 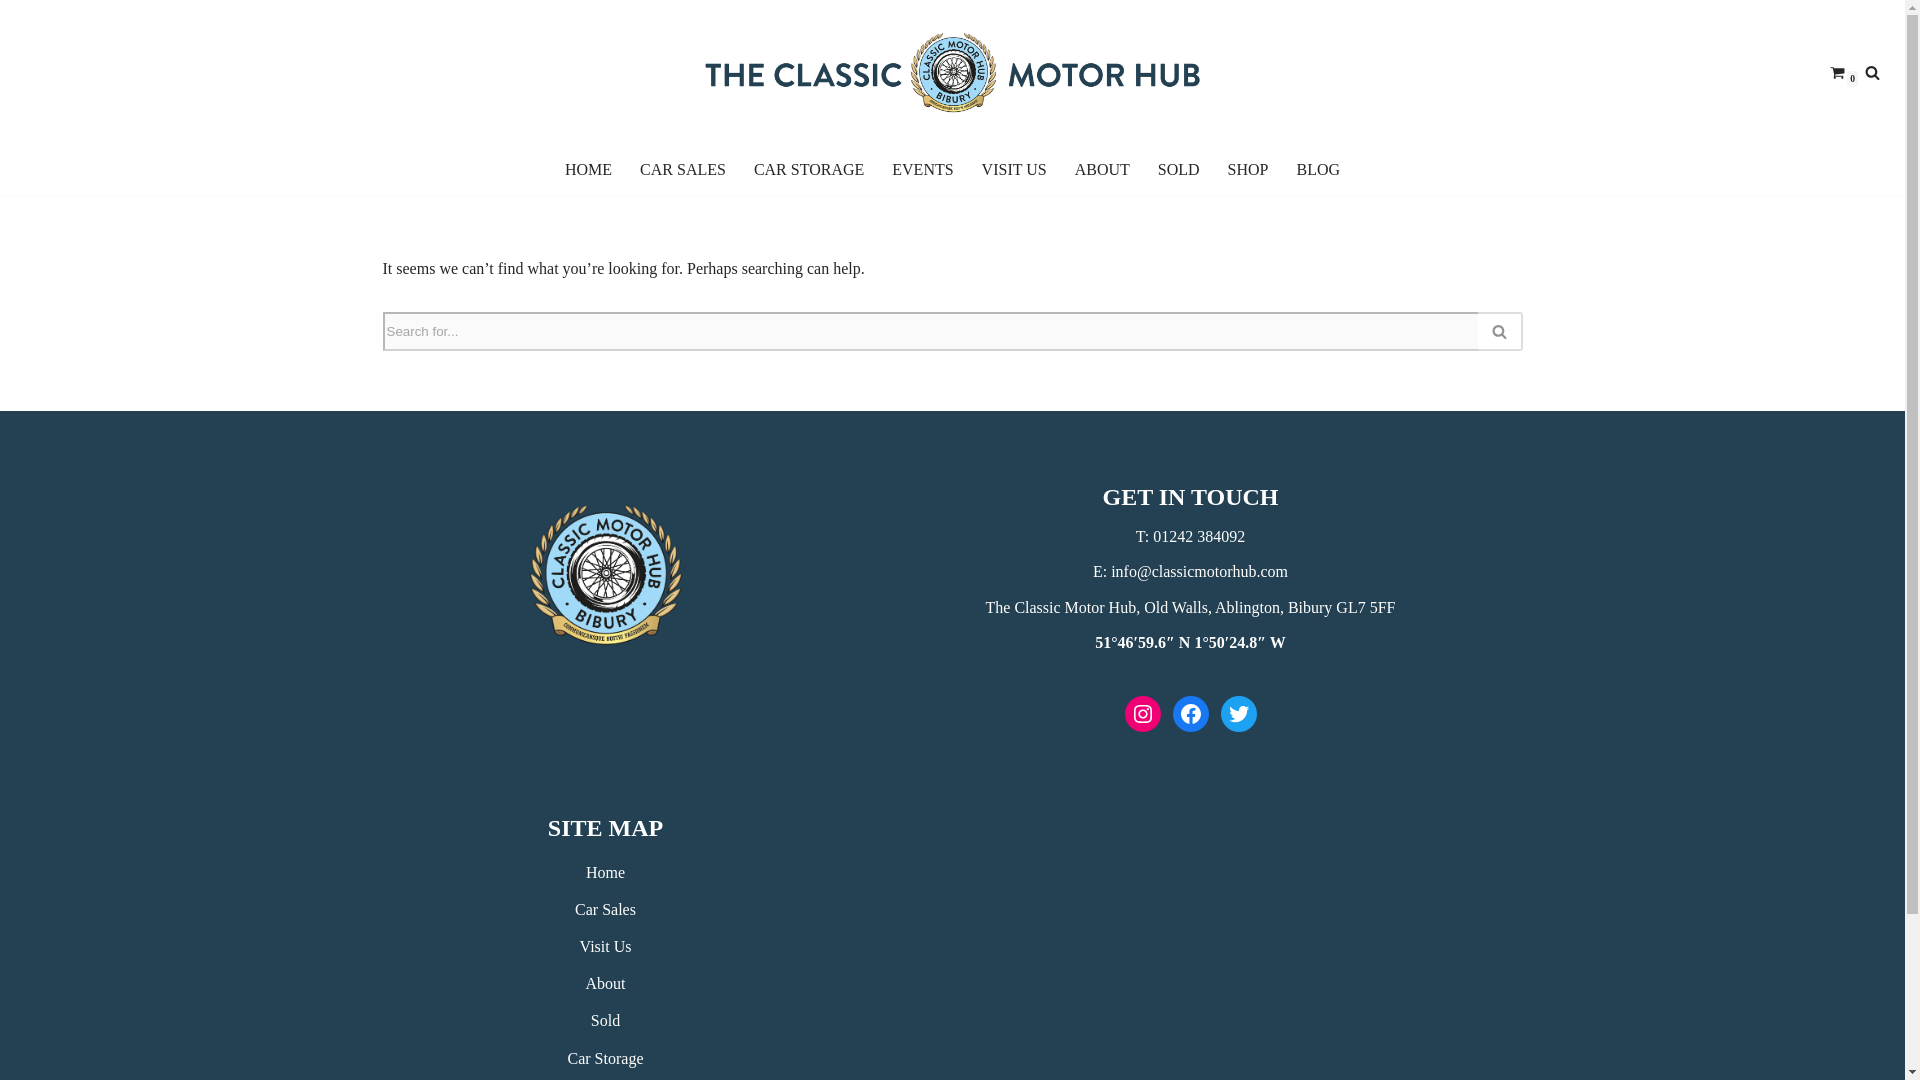 I want to click on Car Sales, so click(x=604, y=909).